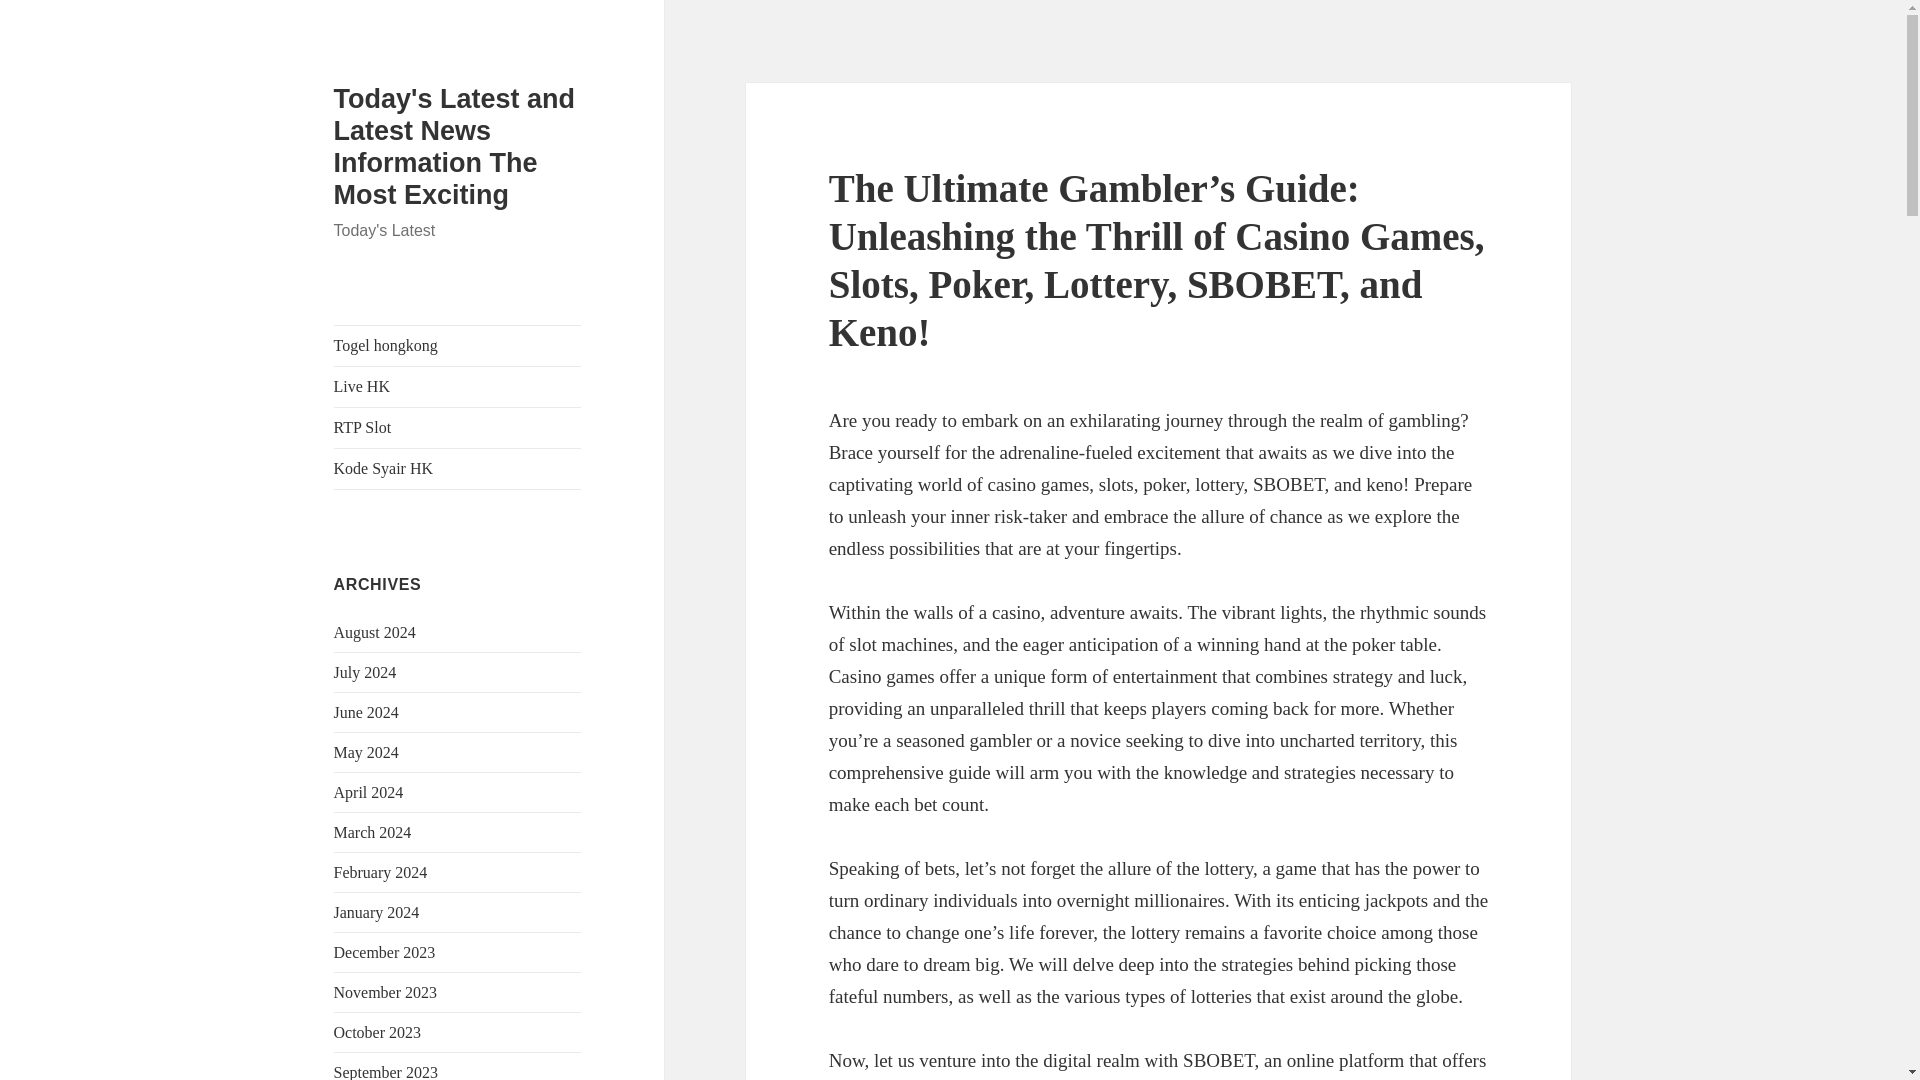 The width and height of the screenshot is (1920, 1080). I want to click on November 2023, so click(386, 992).